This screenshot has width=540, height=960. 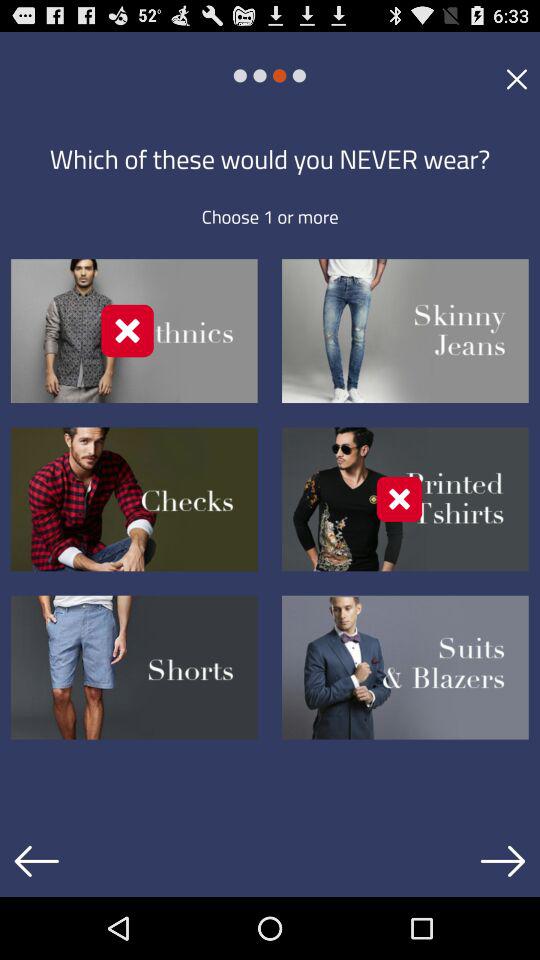 I want to click on go to previous, so click(x=36, y=861).